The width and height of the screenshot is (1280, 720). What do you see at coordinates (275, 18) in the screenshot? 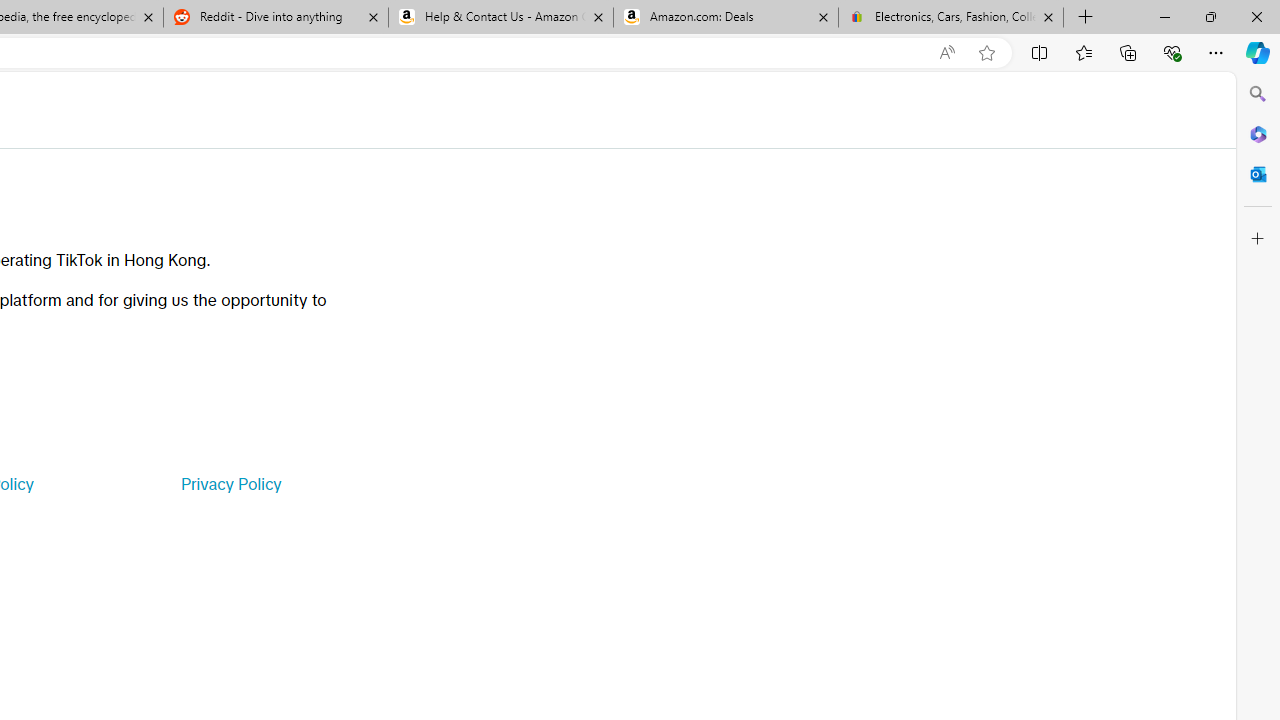
I see `Reddit - Dive into anything` at bounding box center [275, 18].